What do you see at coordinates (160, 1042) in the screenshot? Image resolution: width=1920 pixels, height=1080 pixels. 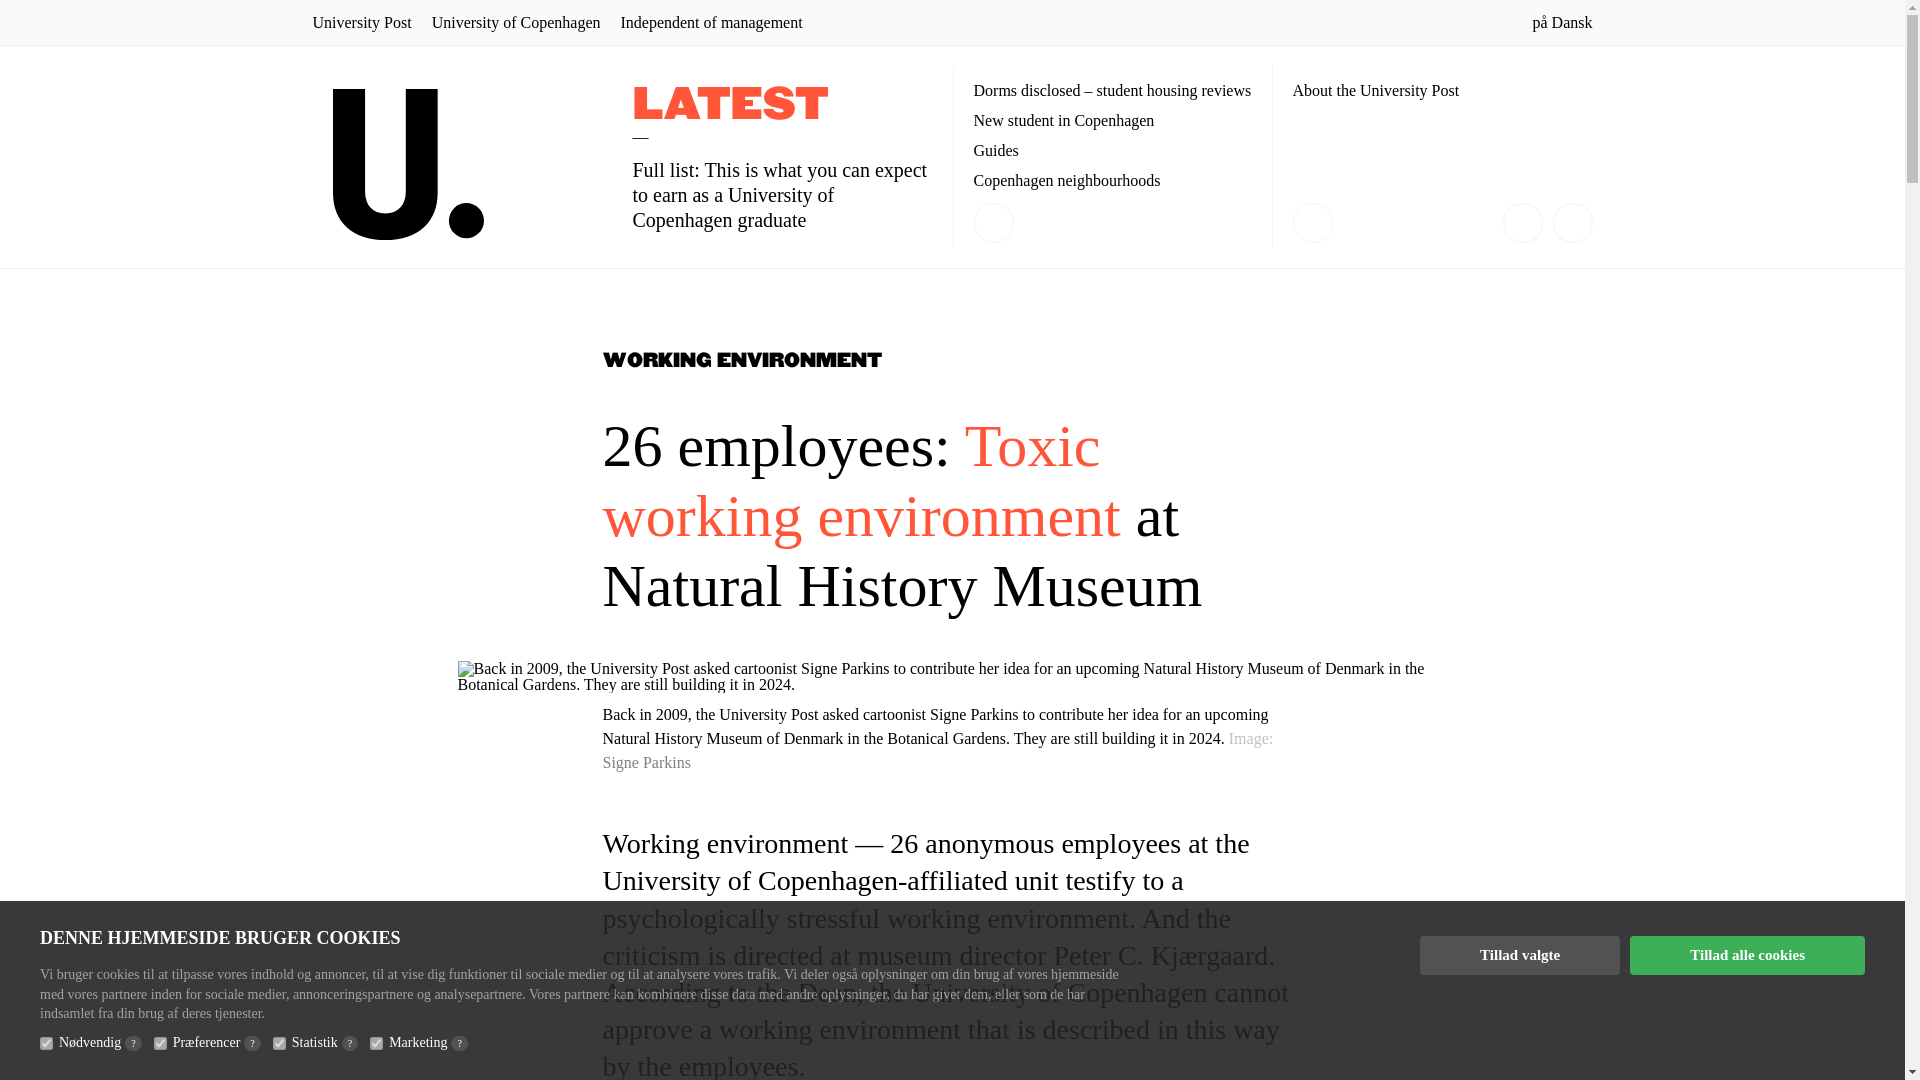 I see `on` at bounding box center [160, 1042].